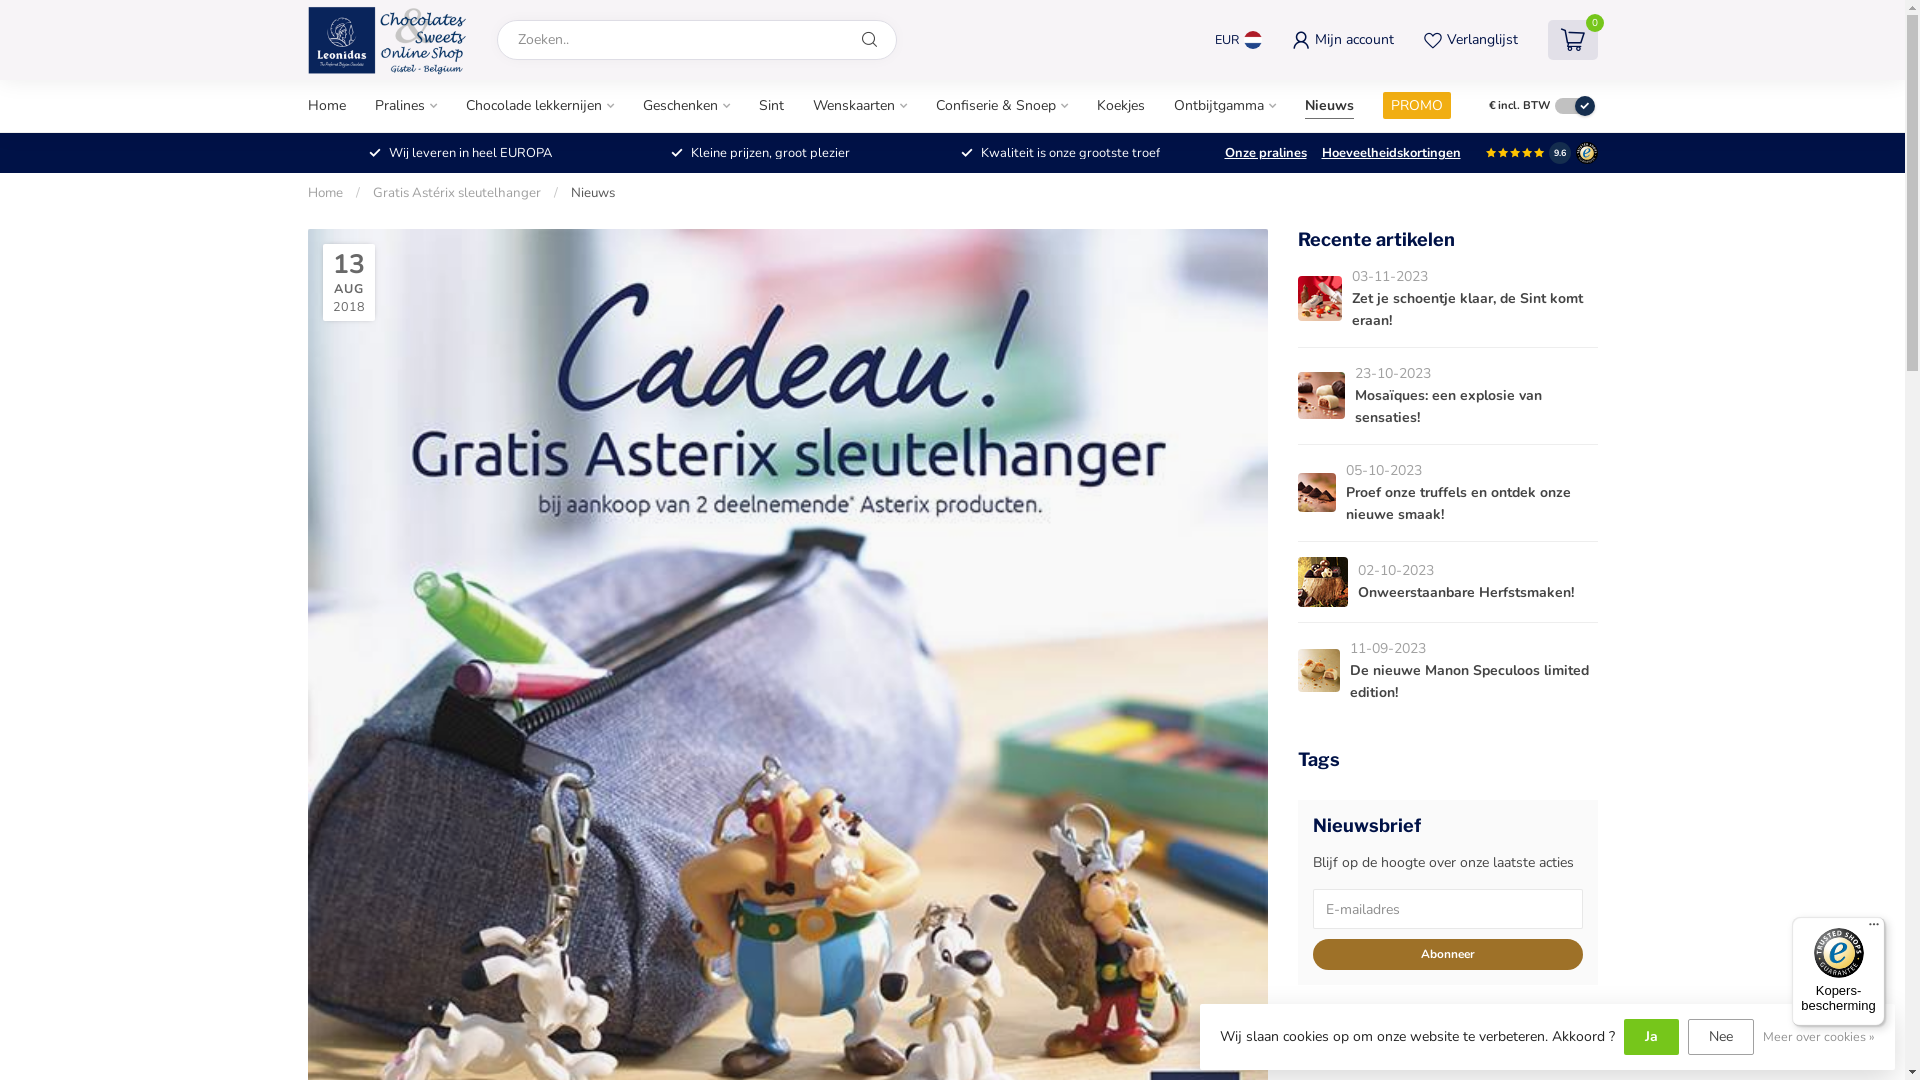 The width and height of the screenshot is (1920, 1080). What do you see at coordinates (1120, 106) in the screenshot?
I see `Koekjes` at bounding box center [1120, 106].